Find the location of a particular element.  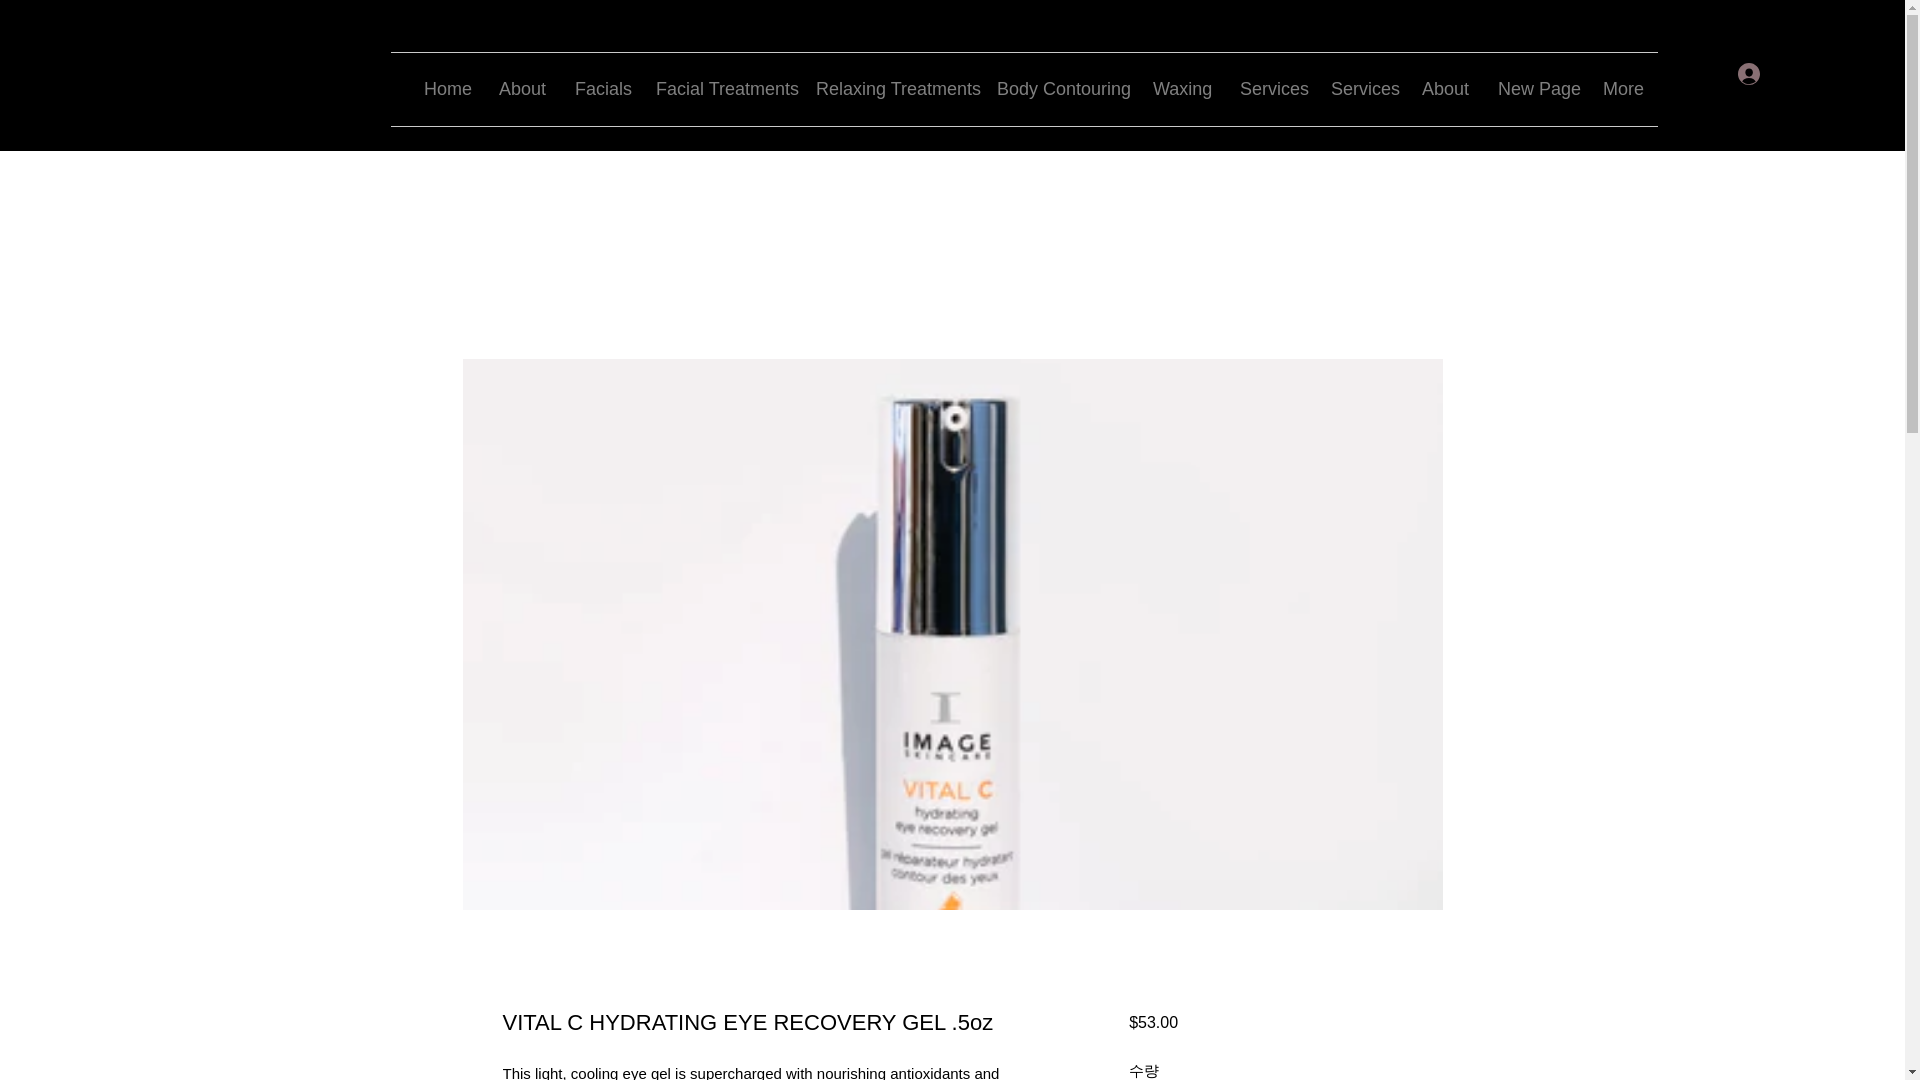

Waxing is located at coordinates (1181, 89).